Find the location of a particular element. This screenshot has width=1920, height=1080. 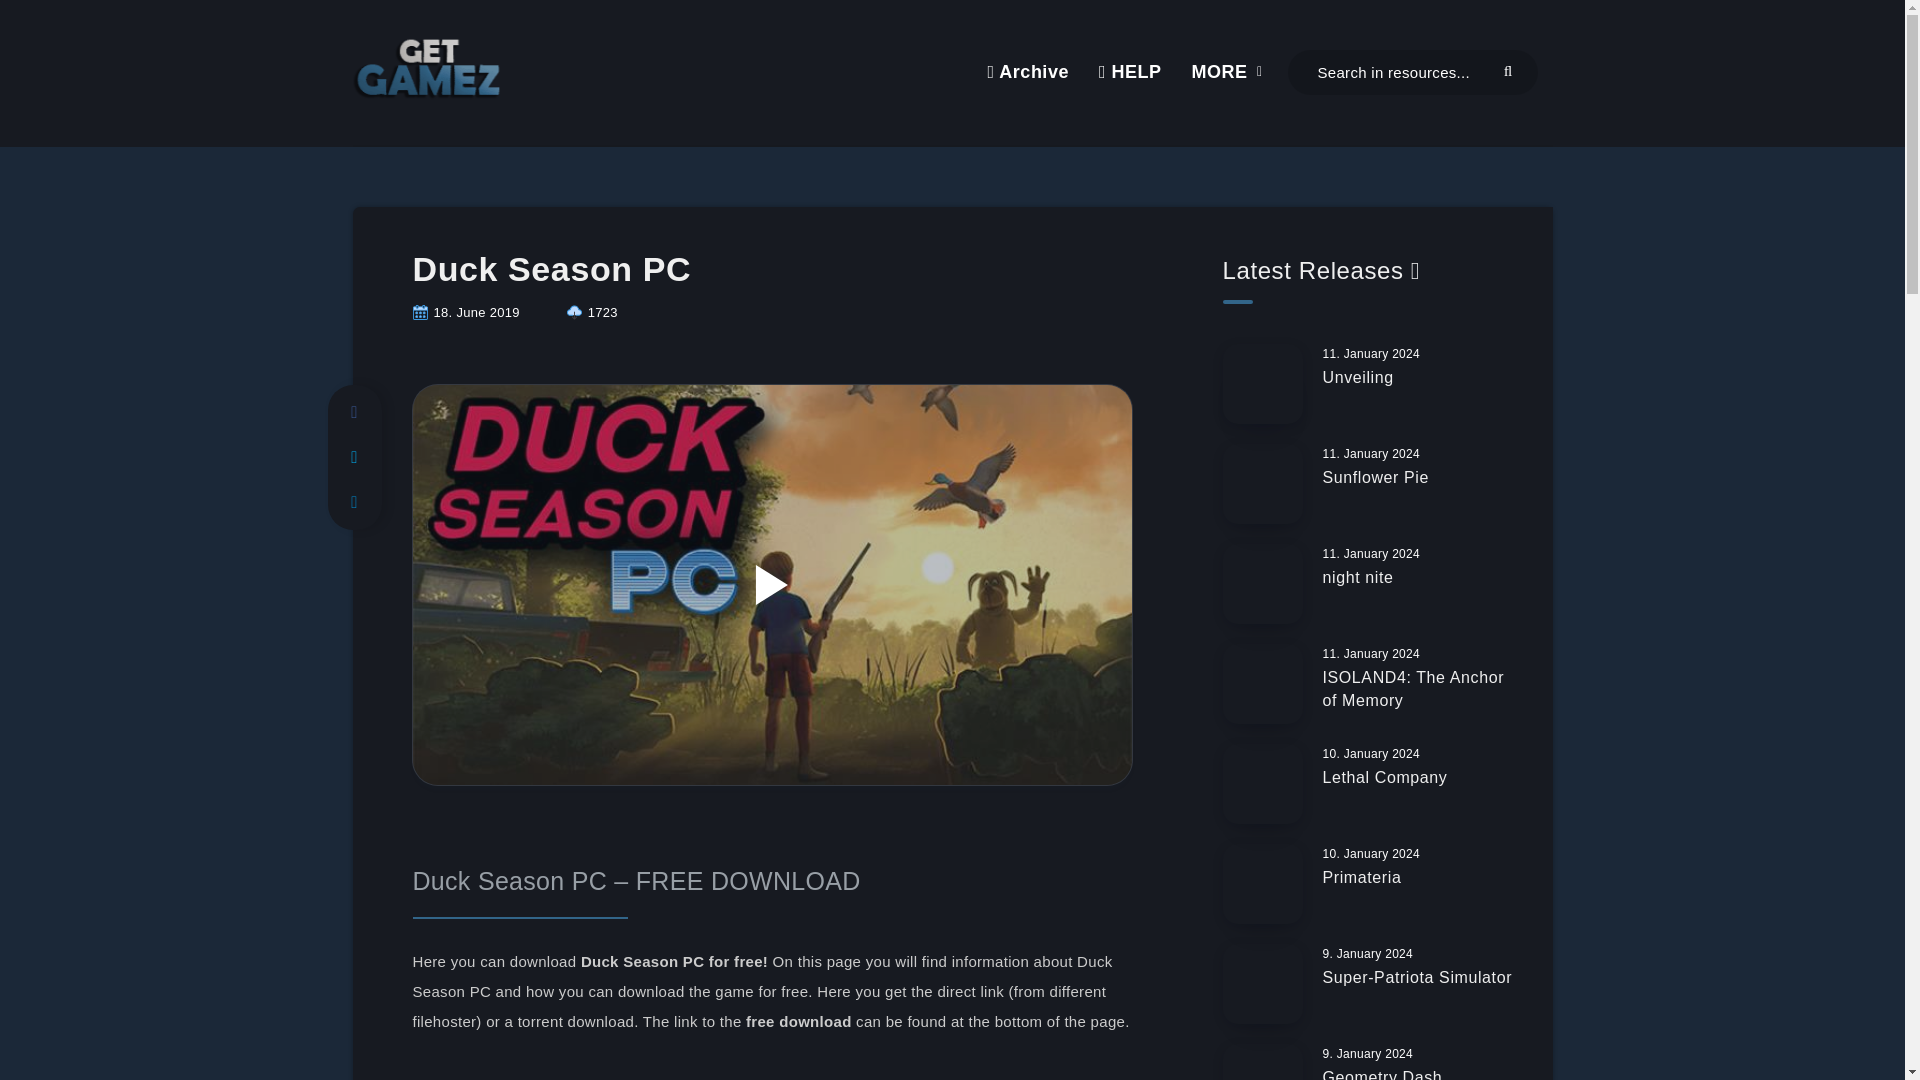

Primateria is located at coordinates (1362, 880).